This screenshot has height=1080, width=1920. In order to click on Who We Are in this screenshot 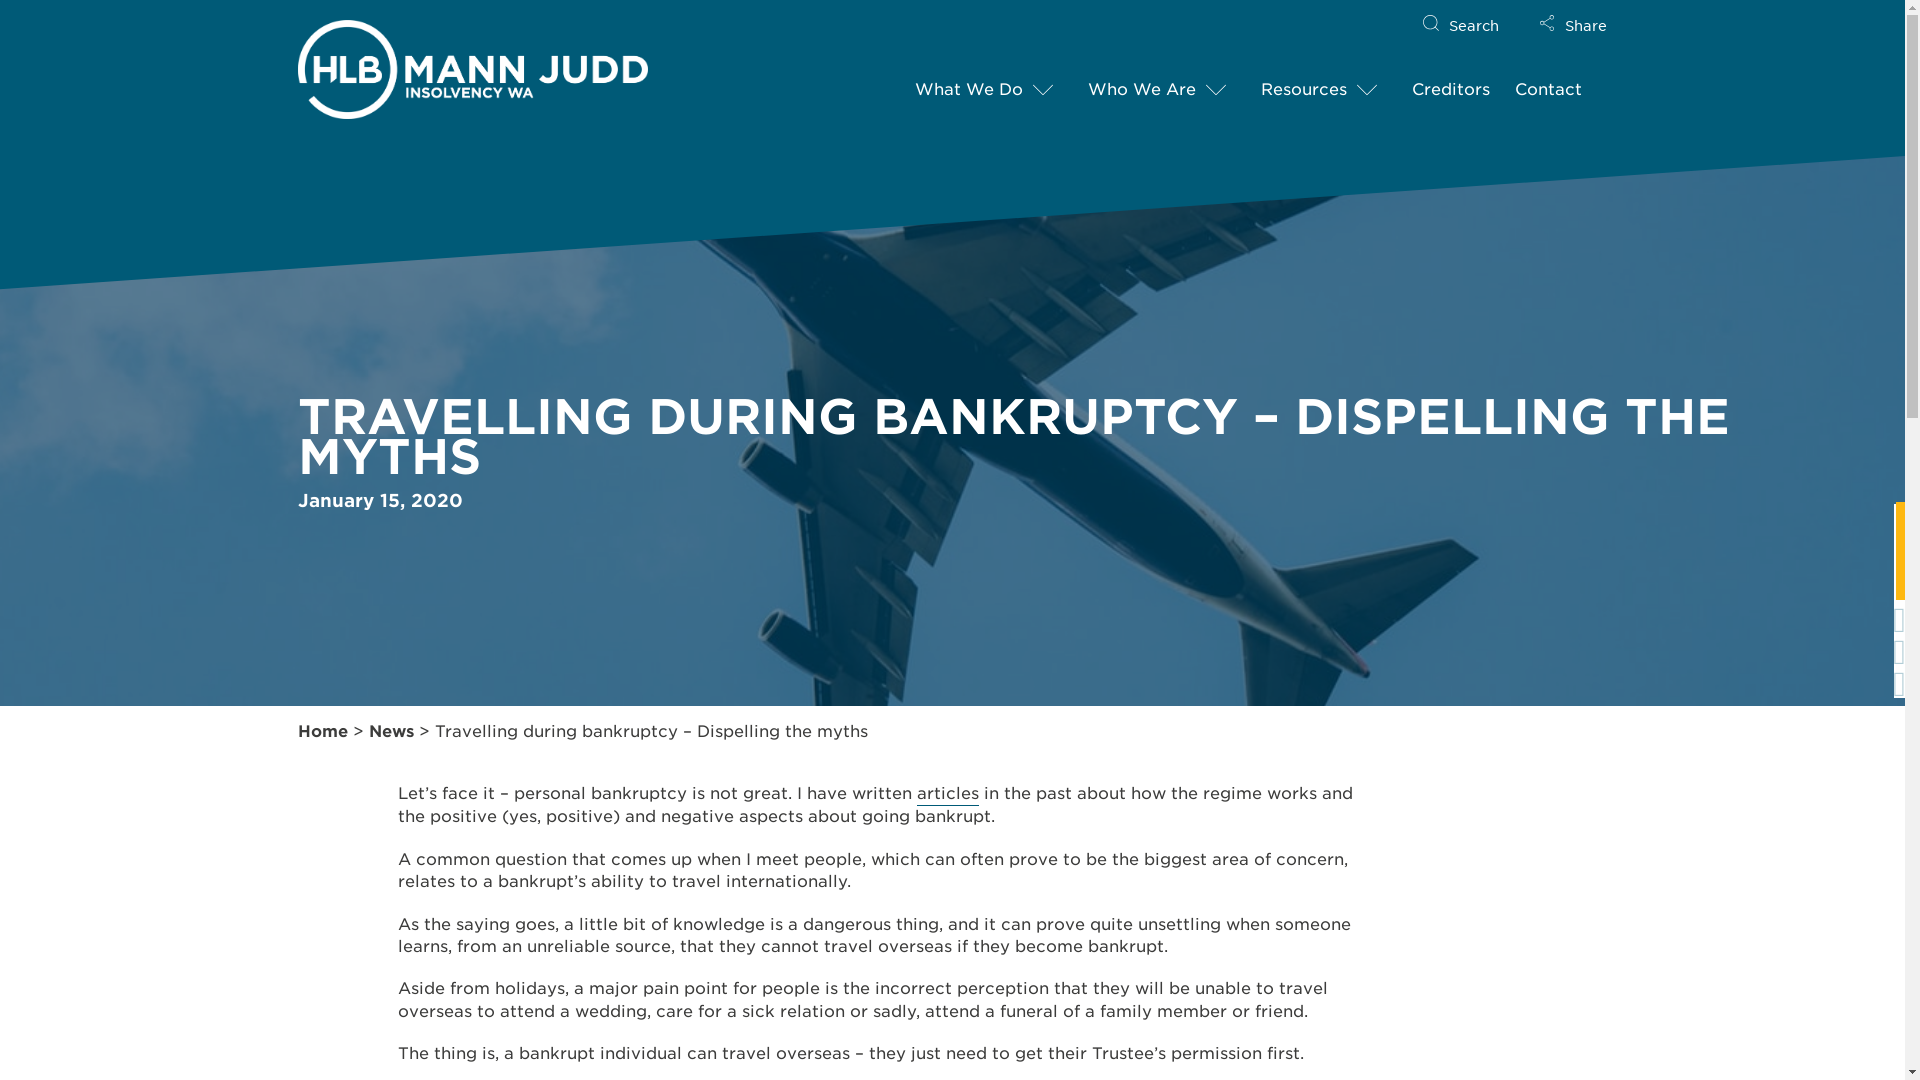, I will do `click(1142, 92)`.